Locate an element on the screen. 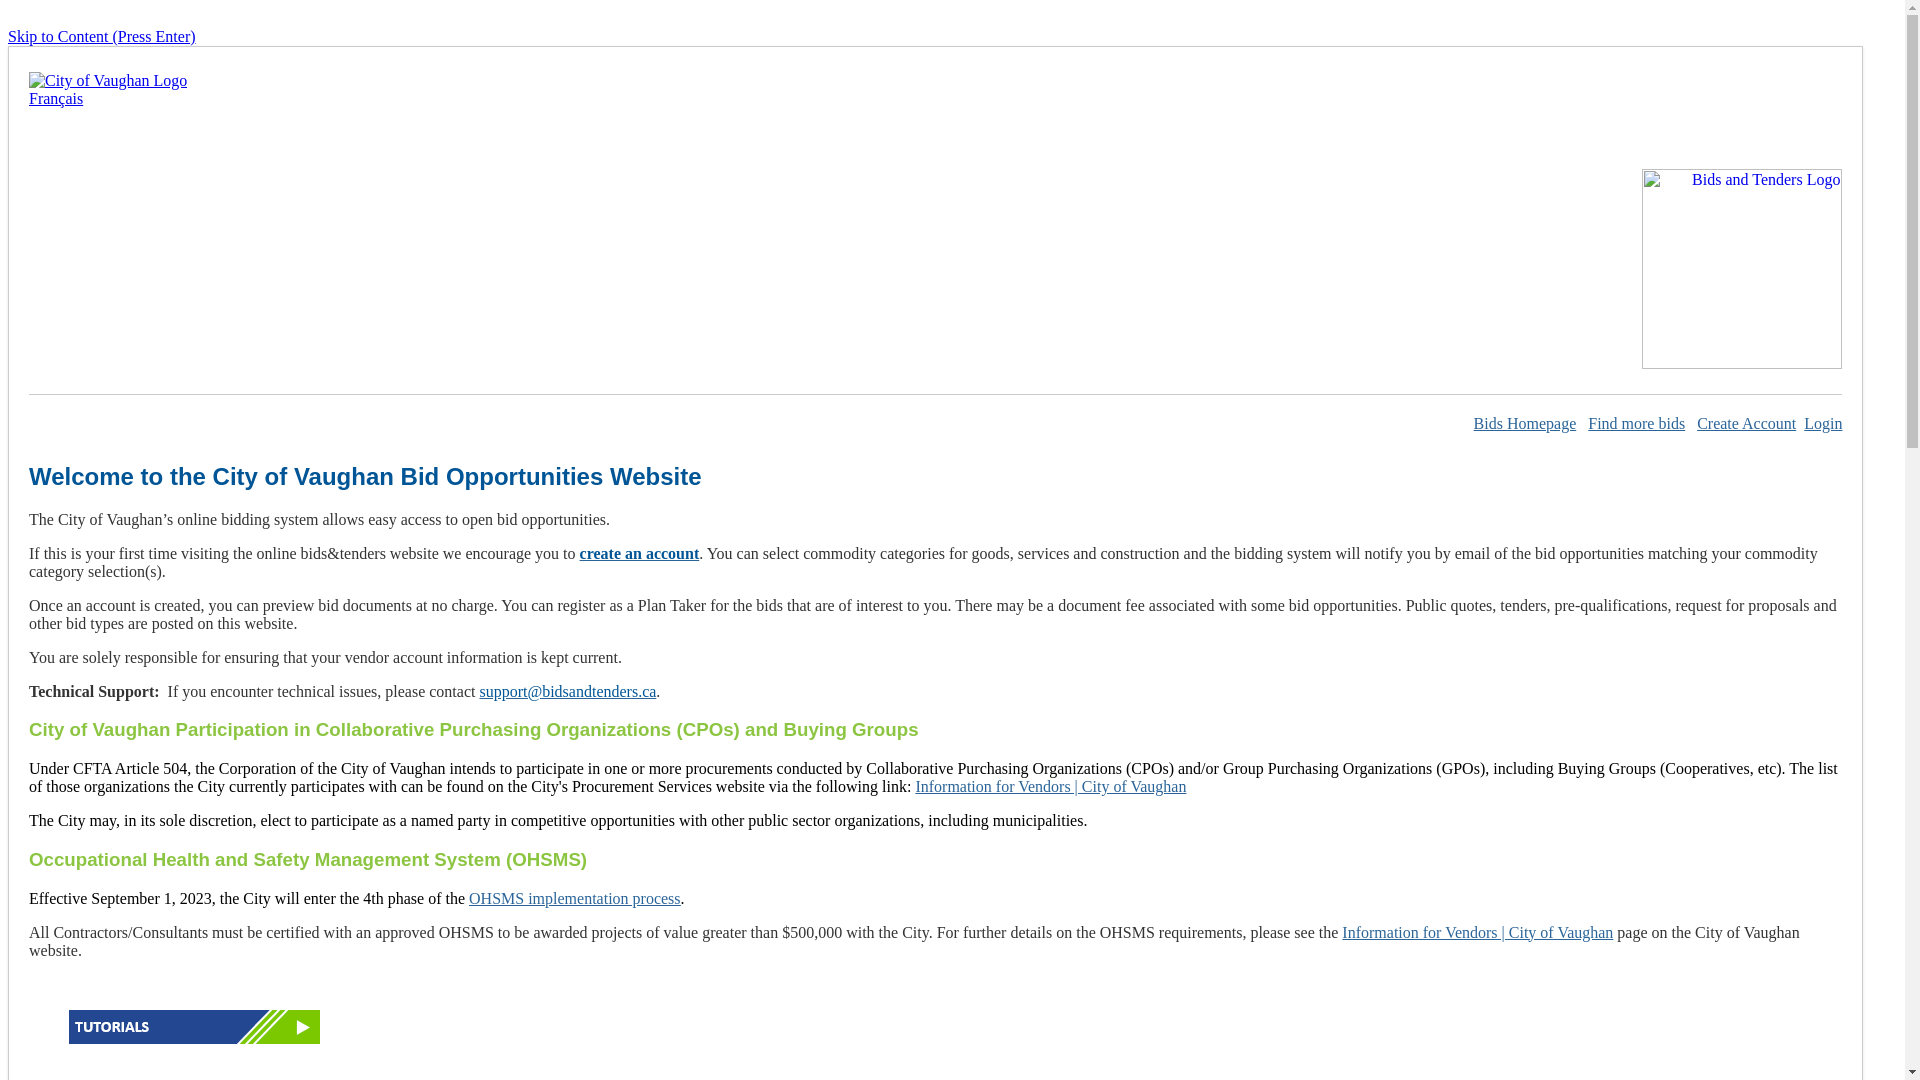  OHSMS implementation process is located at coordinates (575, 898).